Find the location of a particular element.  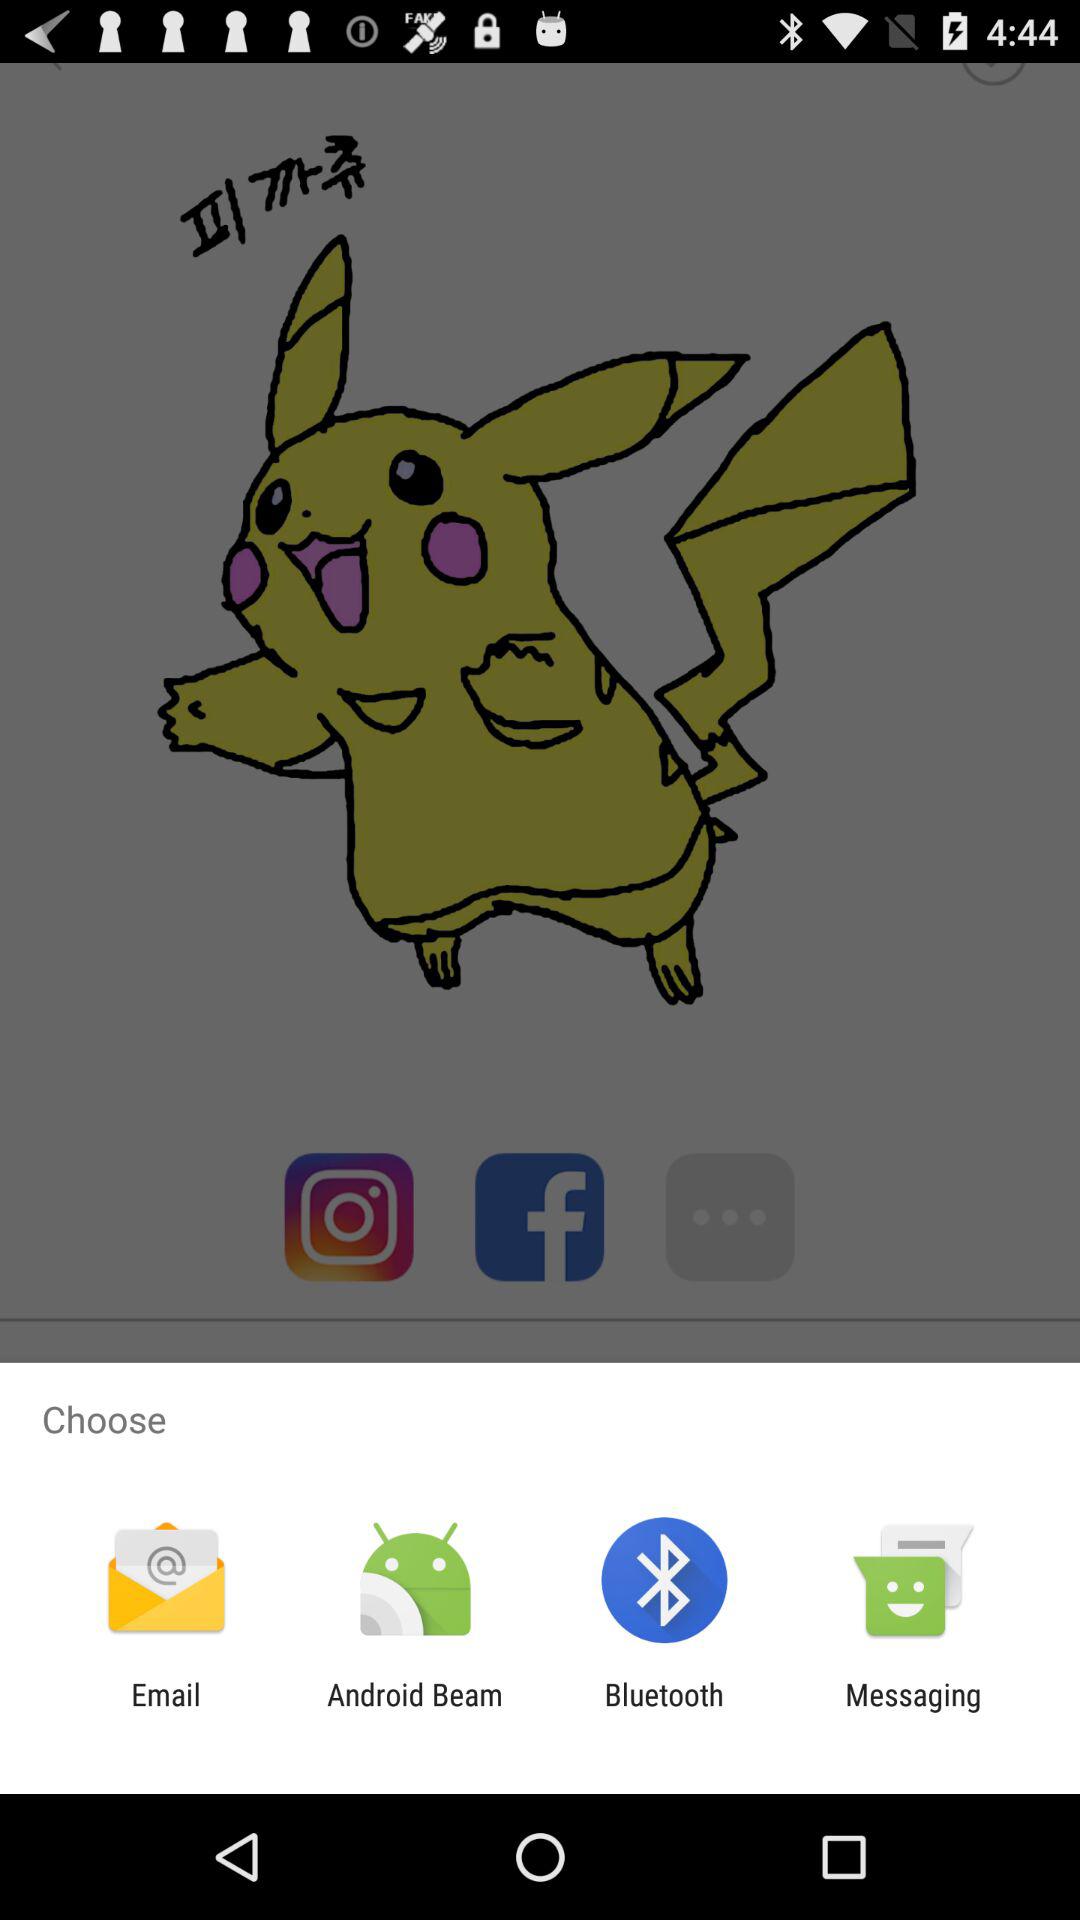

turn on icon next to the android beam item is located at coordinates (664, 1712).